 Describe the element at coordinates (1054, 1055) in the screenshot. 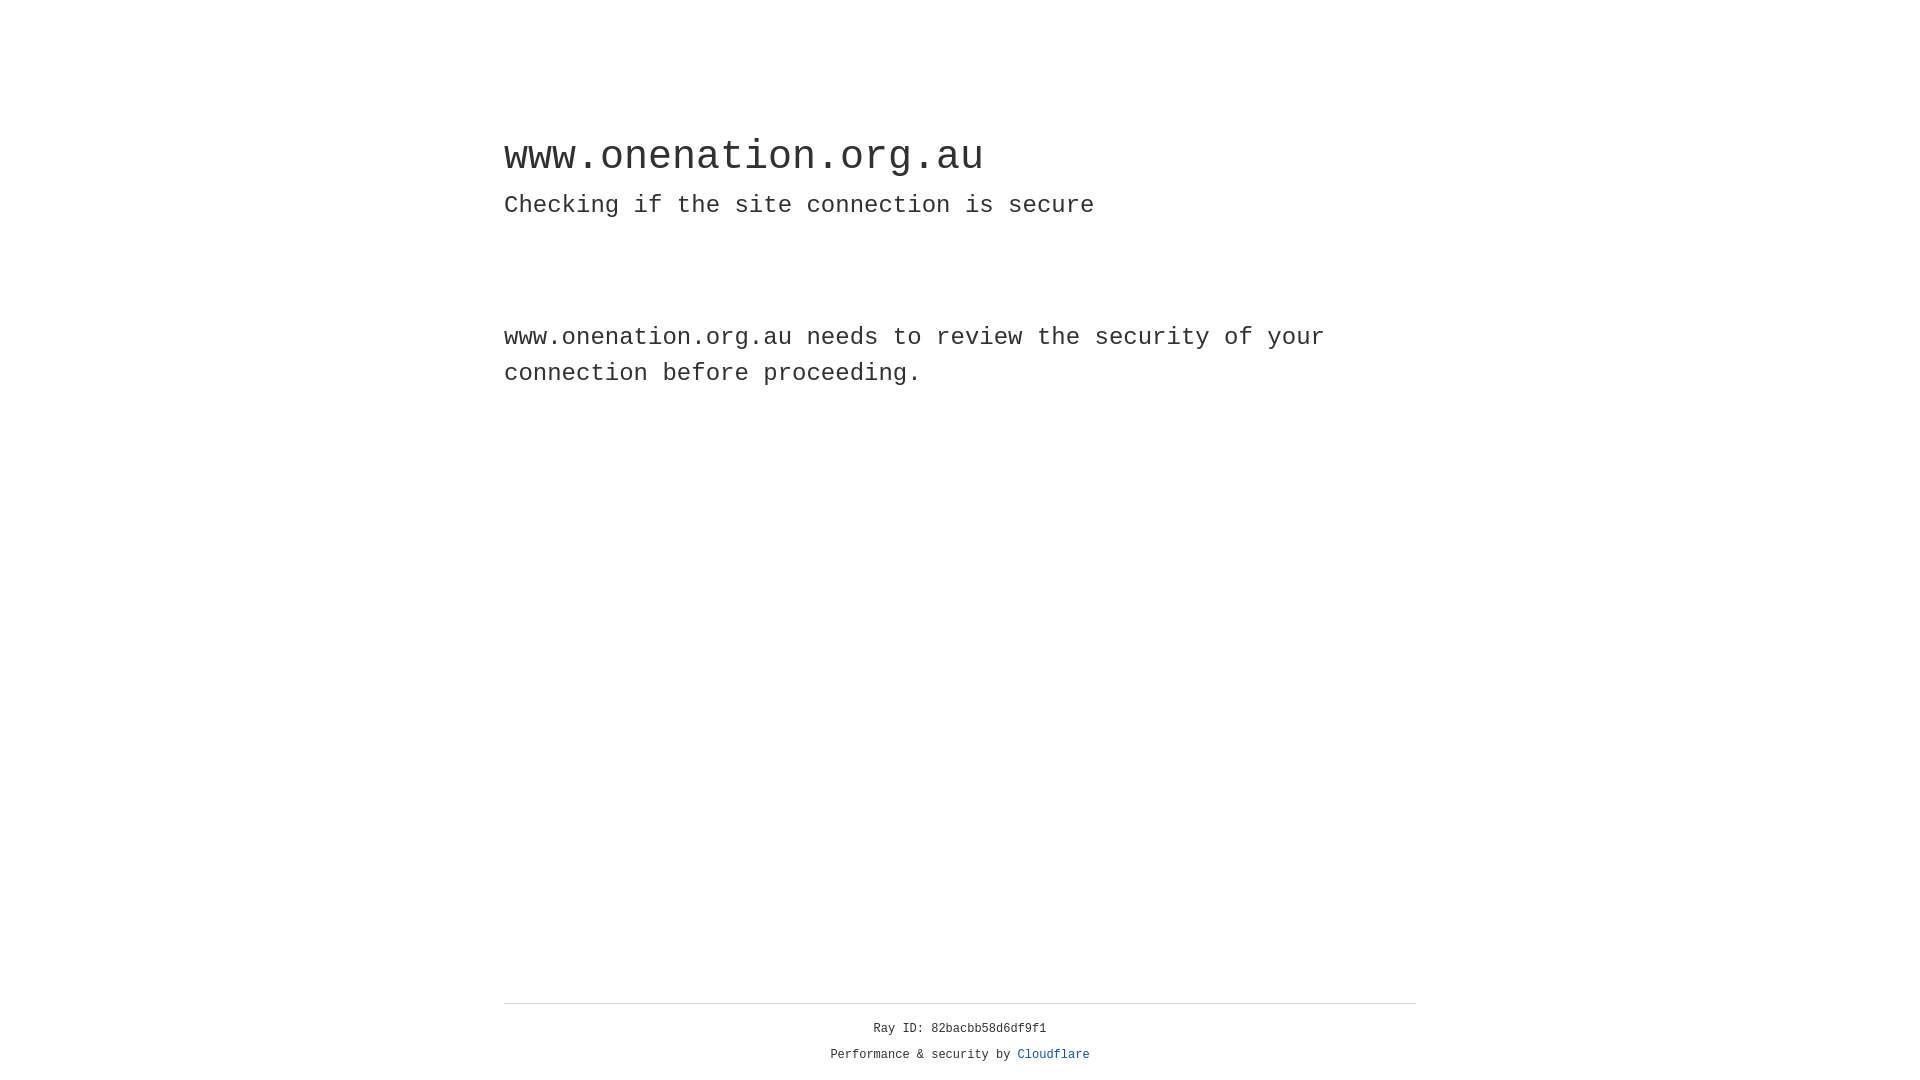

I see `Cloudflare` at that location.